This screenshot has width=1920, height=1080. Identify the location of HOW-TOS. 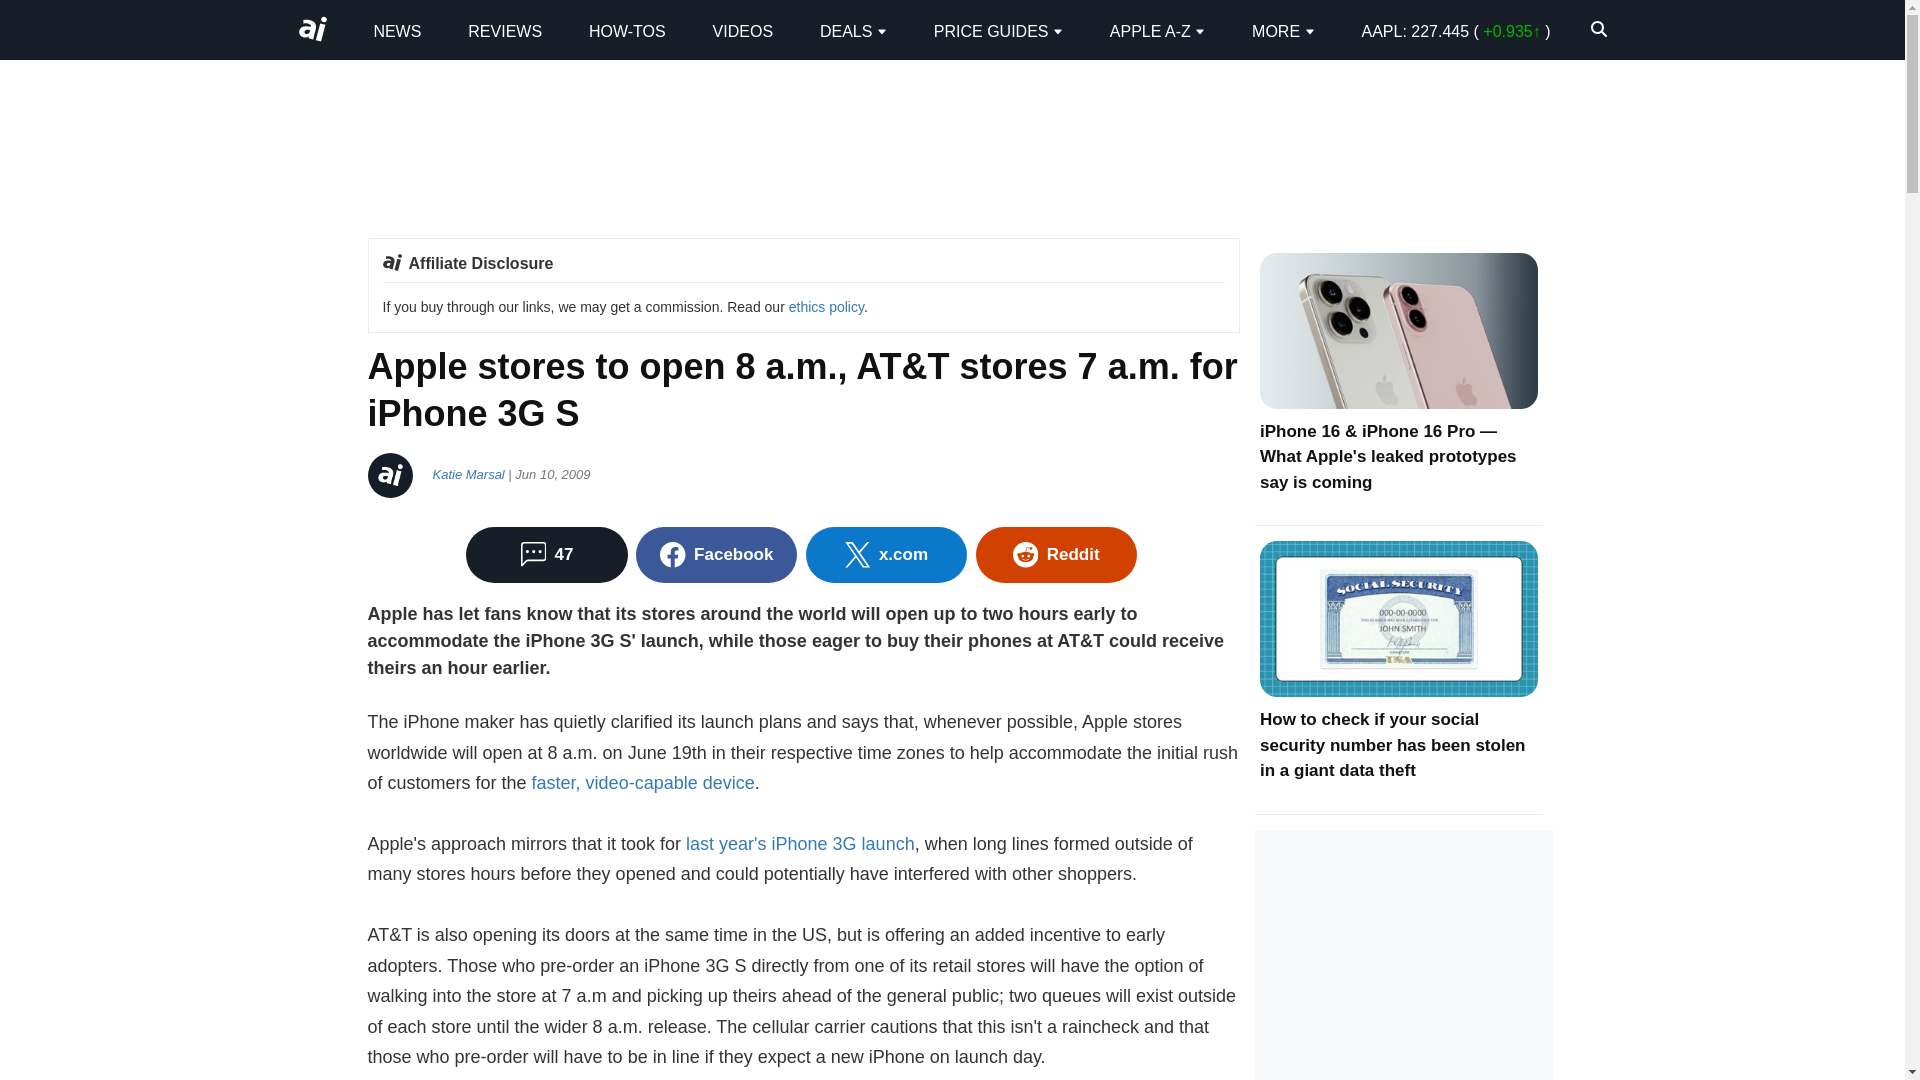
(628, 30).